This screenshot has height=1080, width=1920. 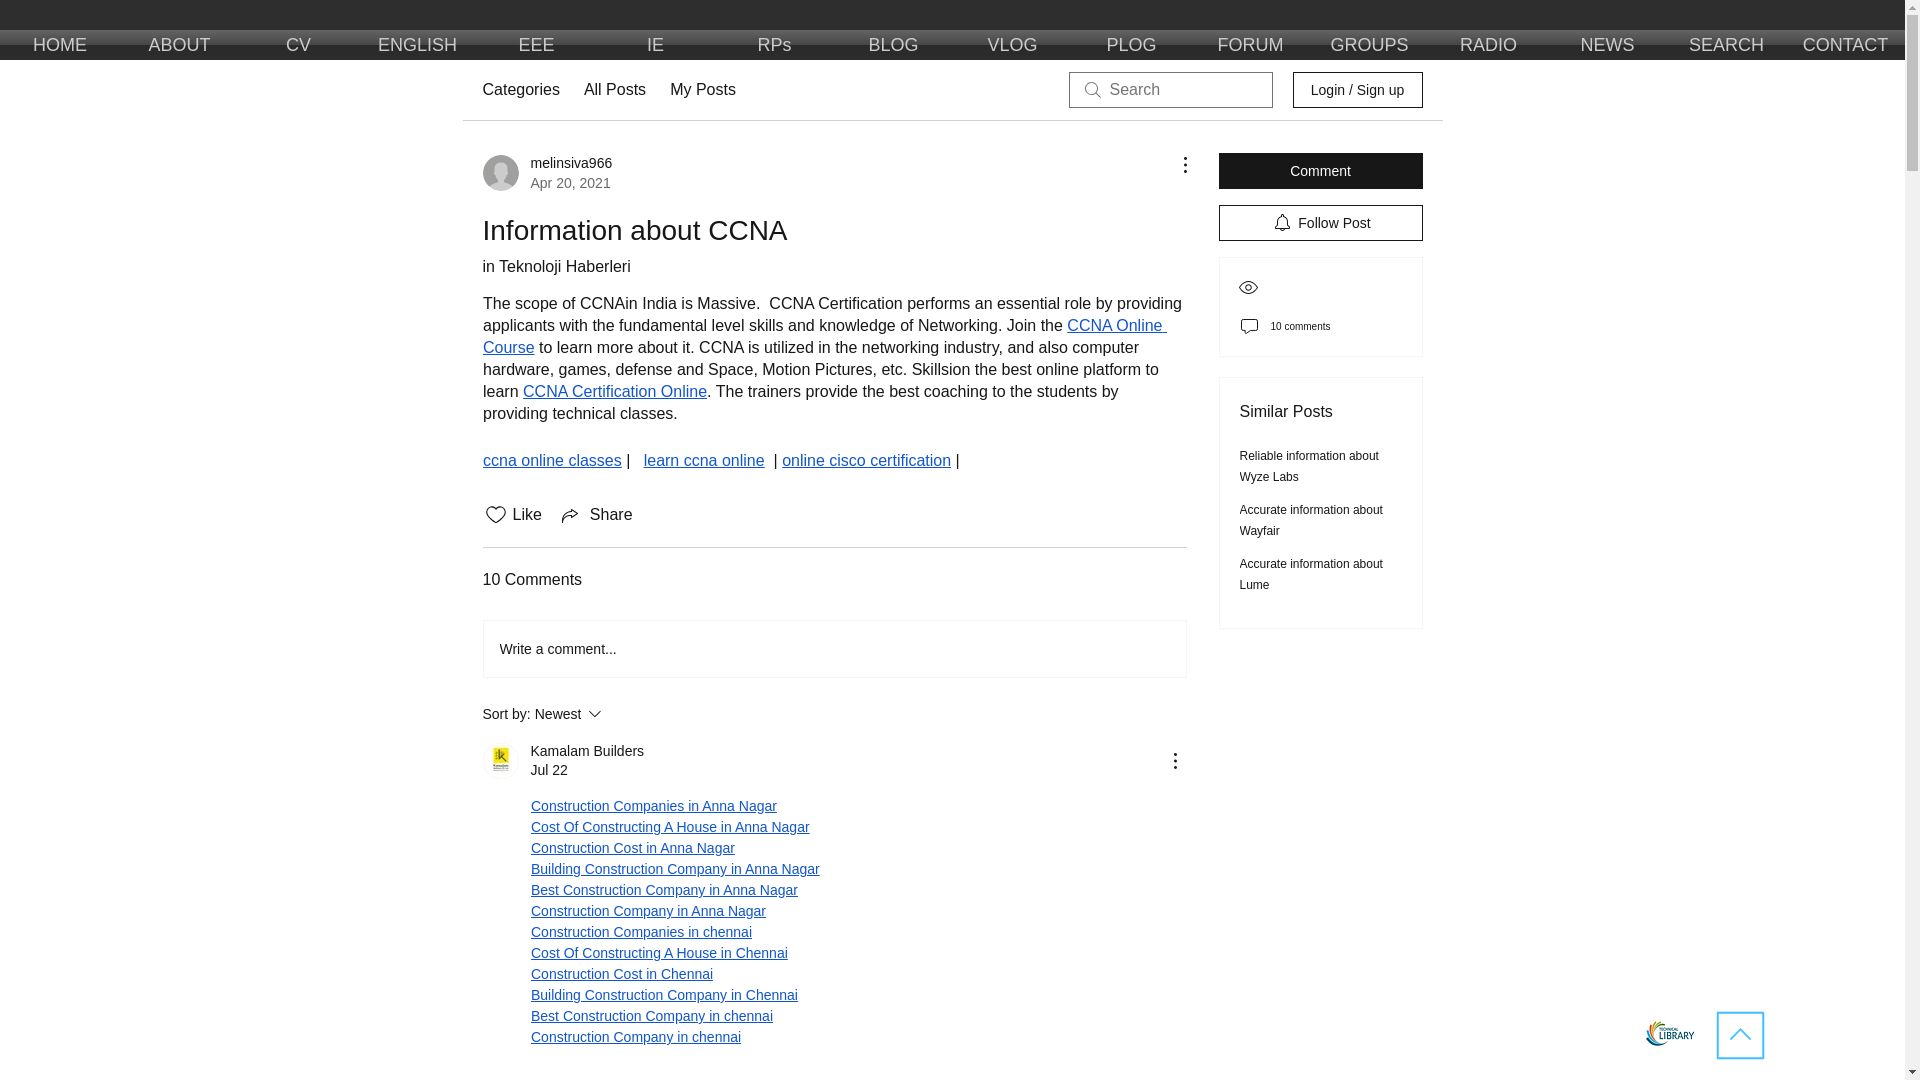 I want to click on Kamalam Builders, so click(x=500, y=760).